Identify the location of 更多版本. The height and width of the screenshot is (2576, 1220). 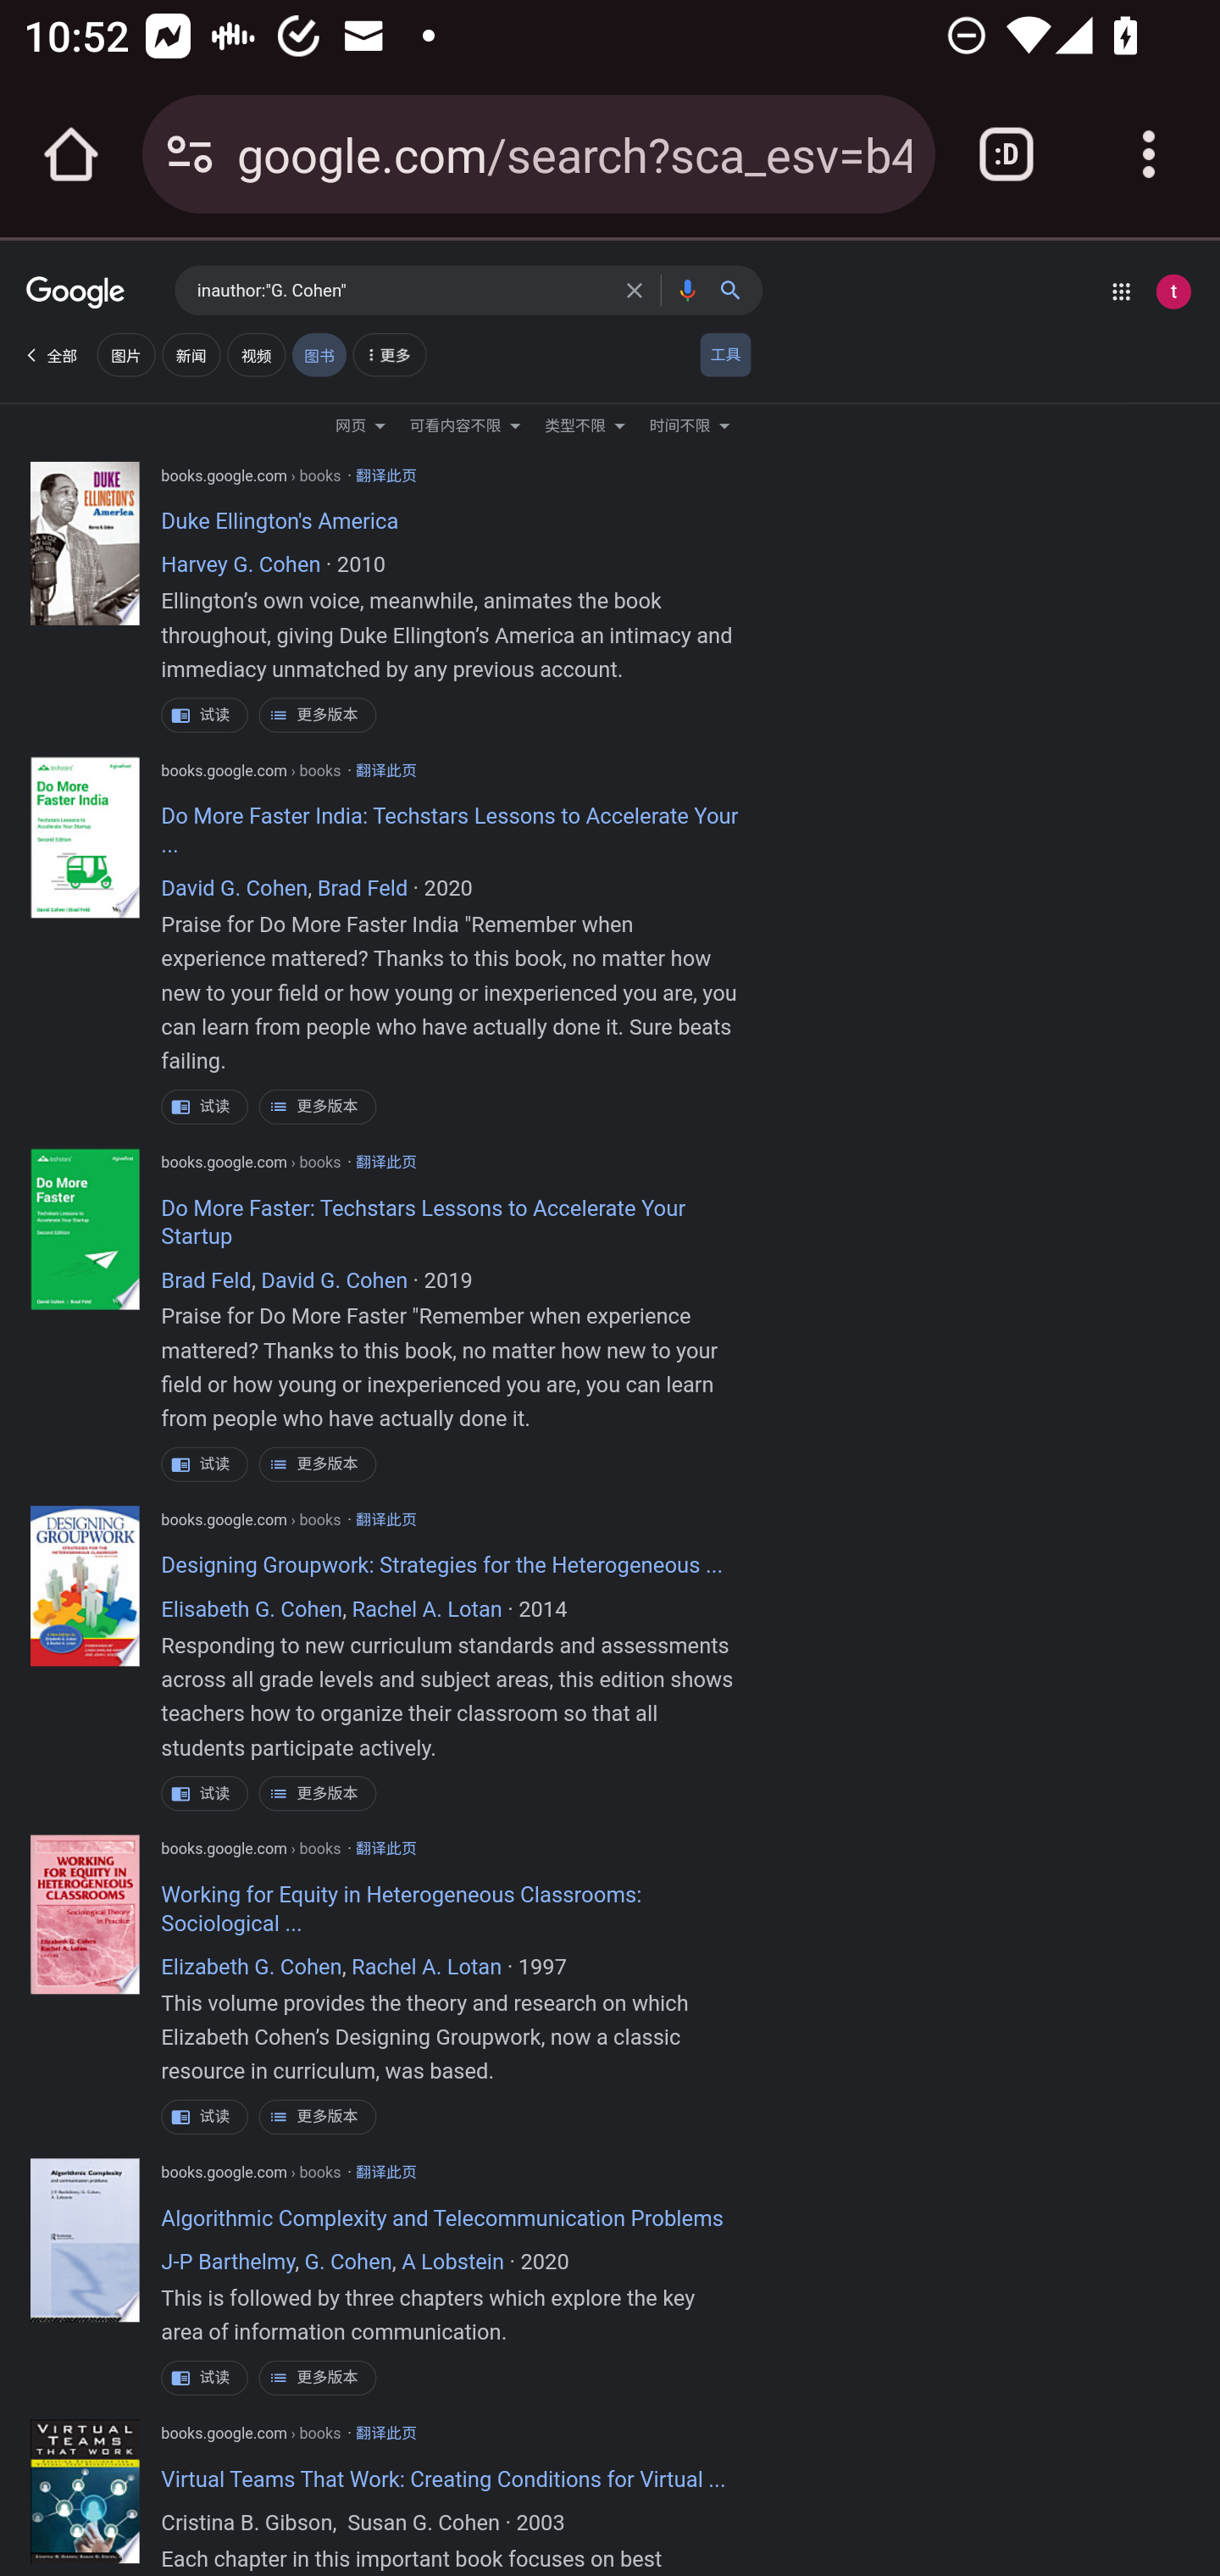
(317, 714).